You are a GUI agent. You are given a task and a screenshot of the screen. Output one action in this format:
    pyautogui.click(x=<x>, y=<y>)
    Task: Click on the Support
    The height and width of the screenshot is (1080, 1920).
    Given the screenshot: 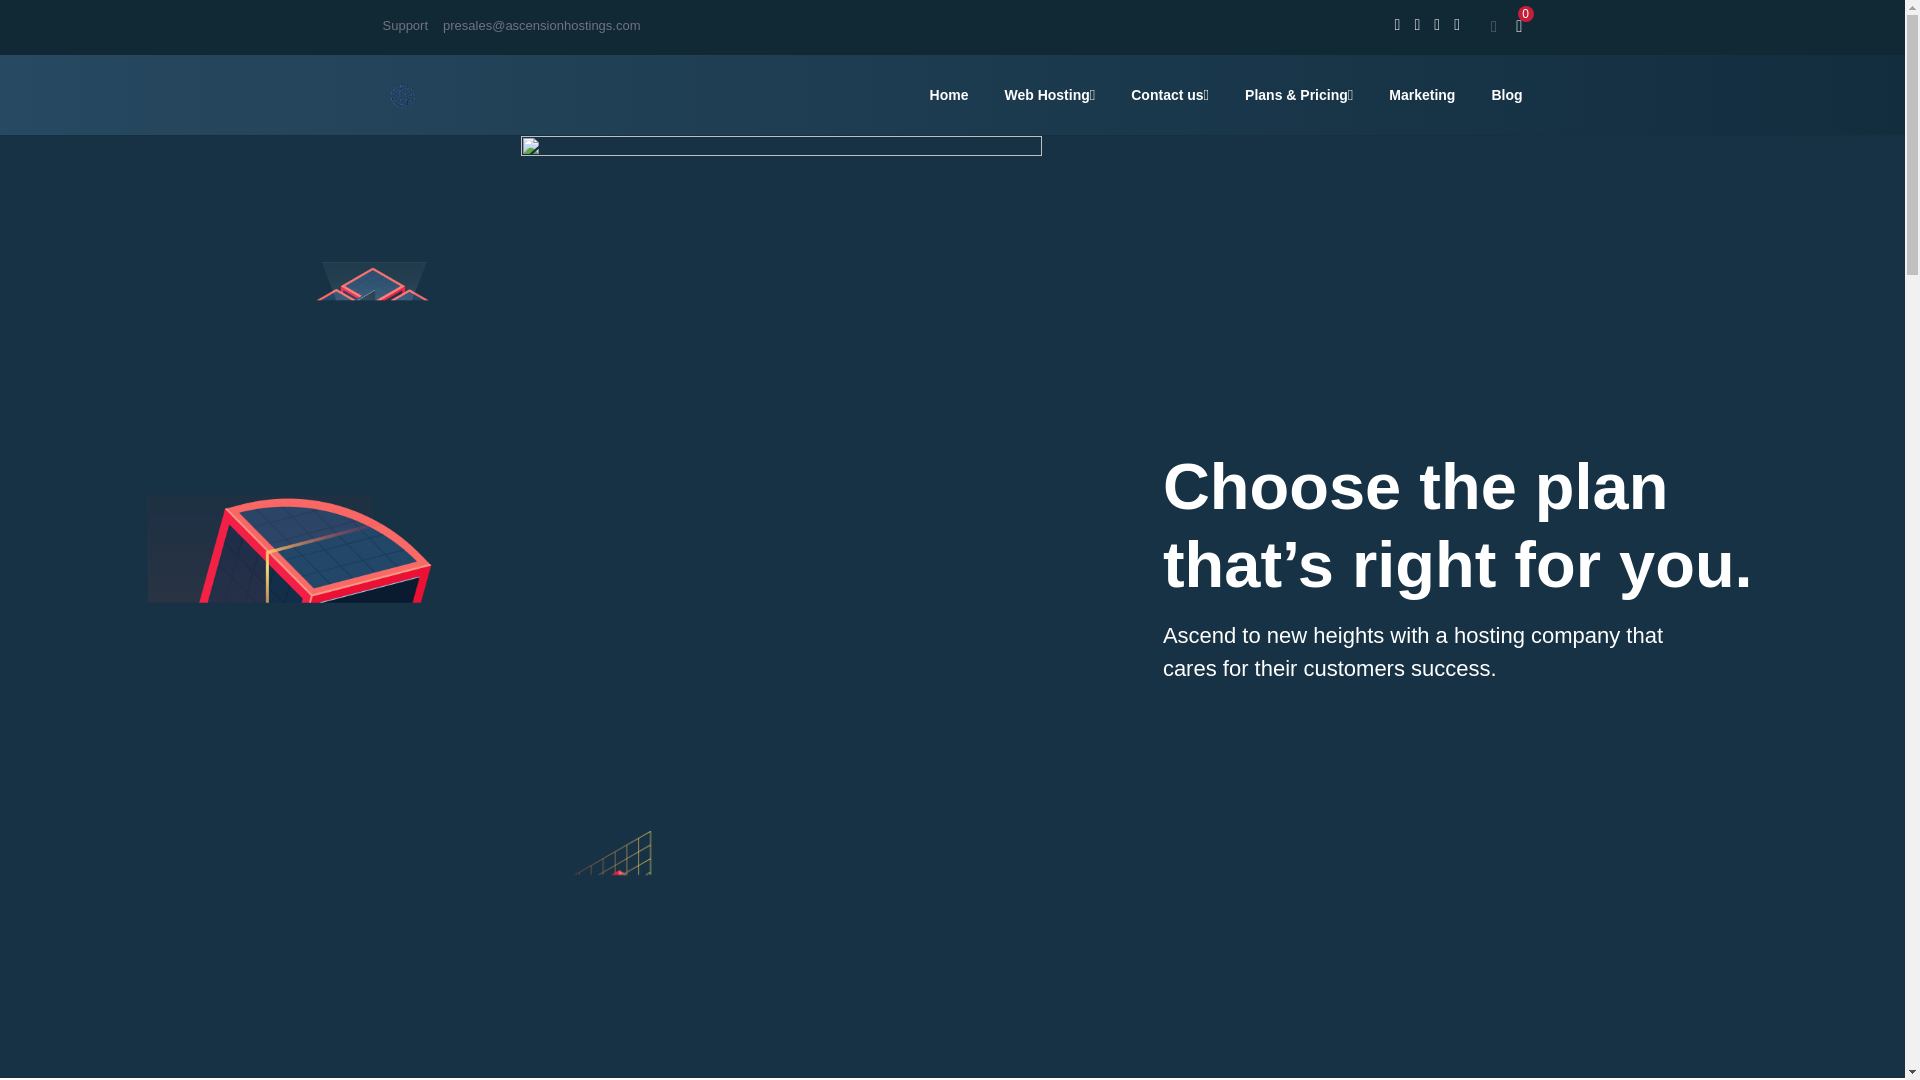 What is the action you would take?
    pyautogui.click(x=405, y=26)
    